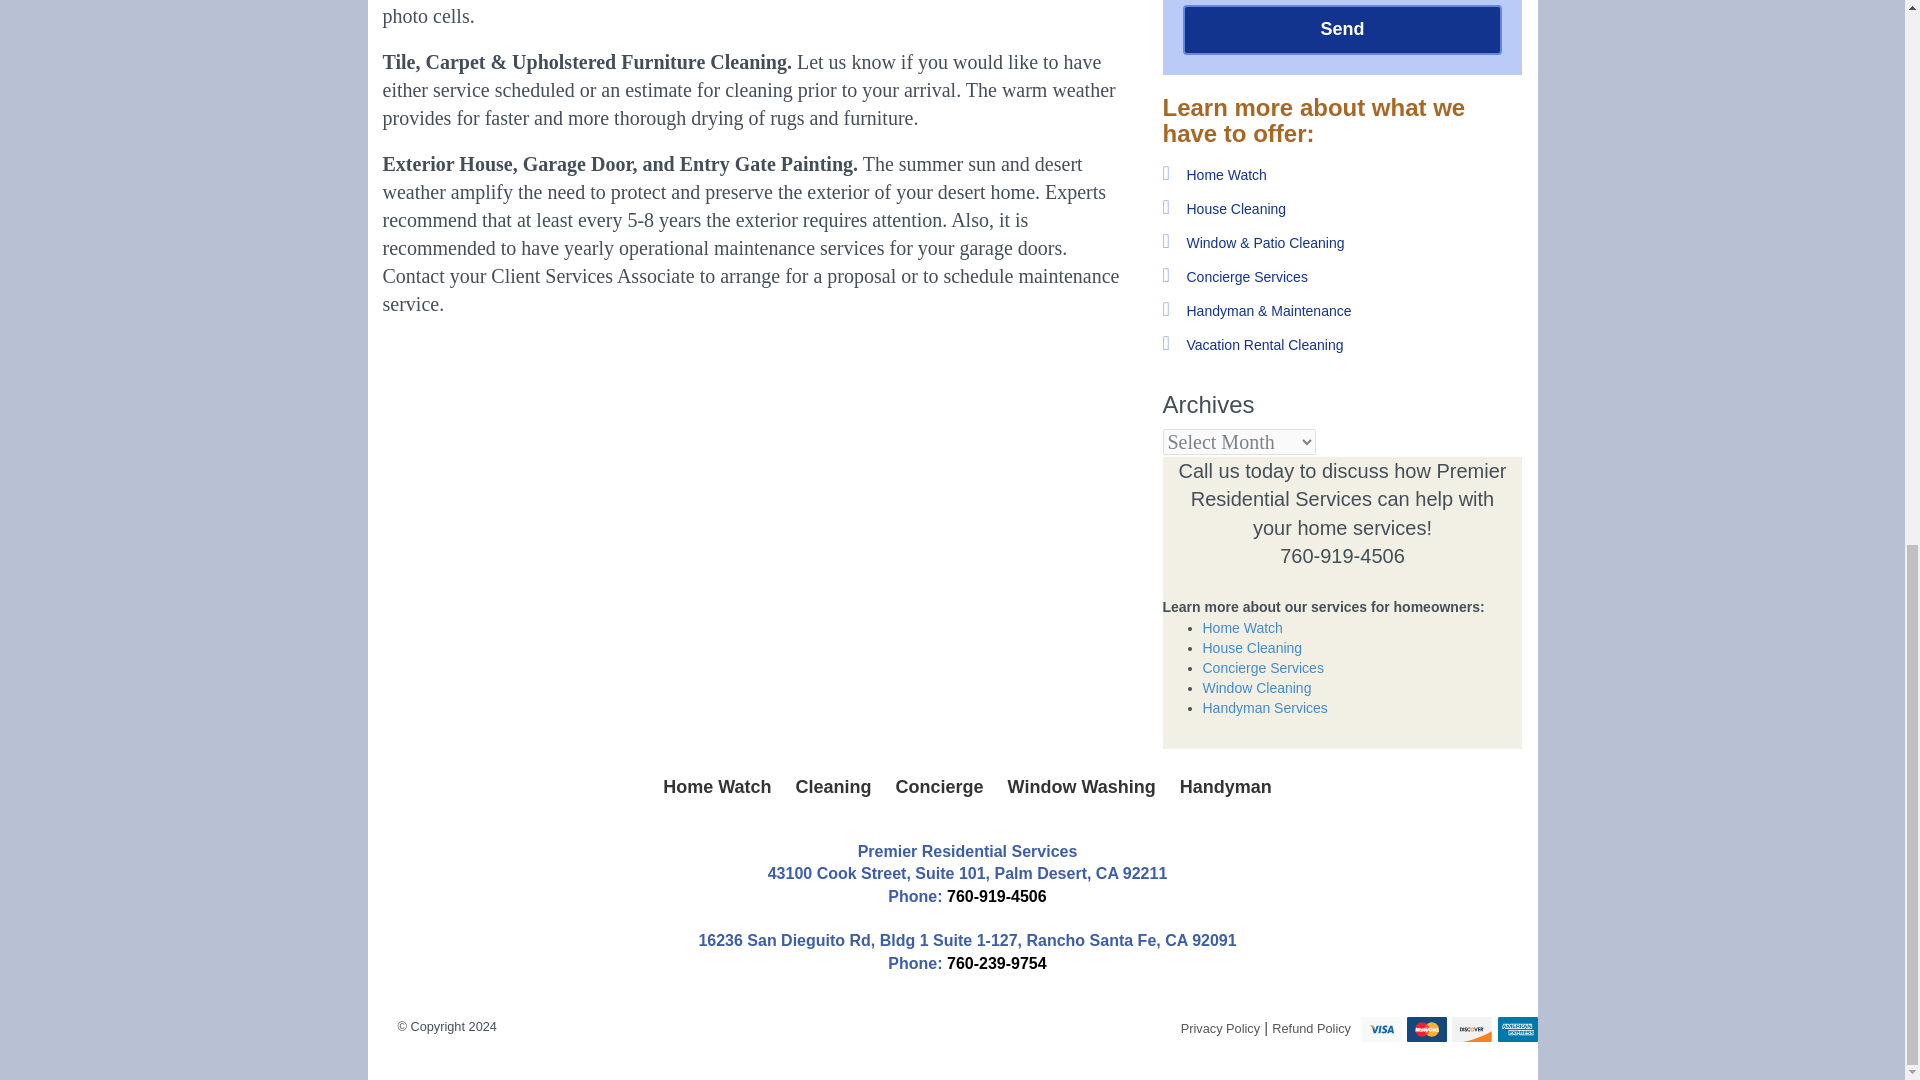 This screenshot has width=1920, height=1080. Describe the element at coordinates (833, 786) in the screenshot. I see `Cleaning` at that location.